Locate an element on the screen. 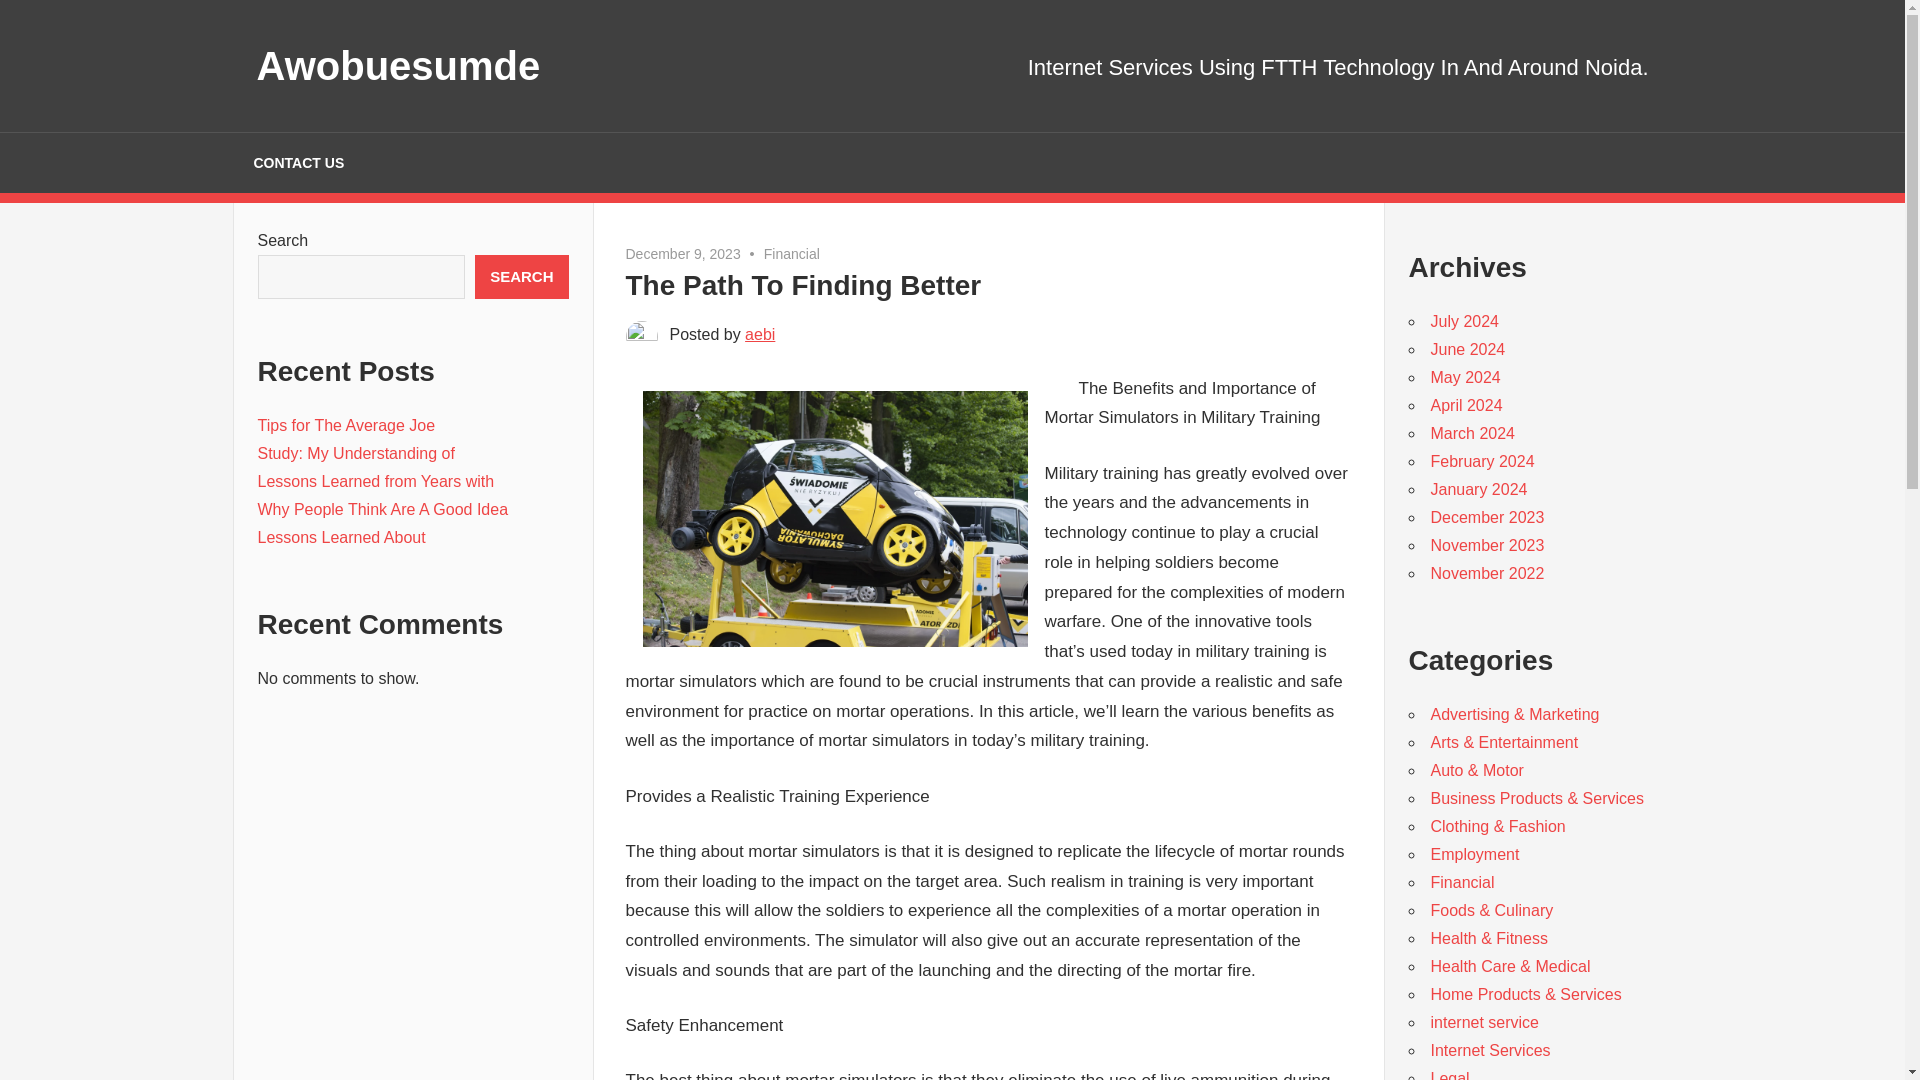 This screenshot has height=1080, width=1920. July 2024 is located at coordinates (1464, 322).